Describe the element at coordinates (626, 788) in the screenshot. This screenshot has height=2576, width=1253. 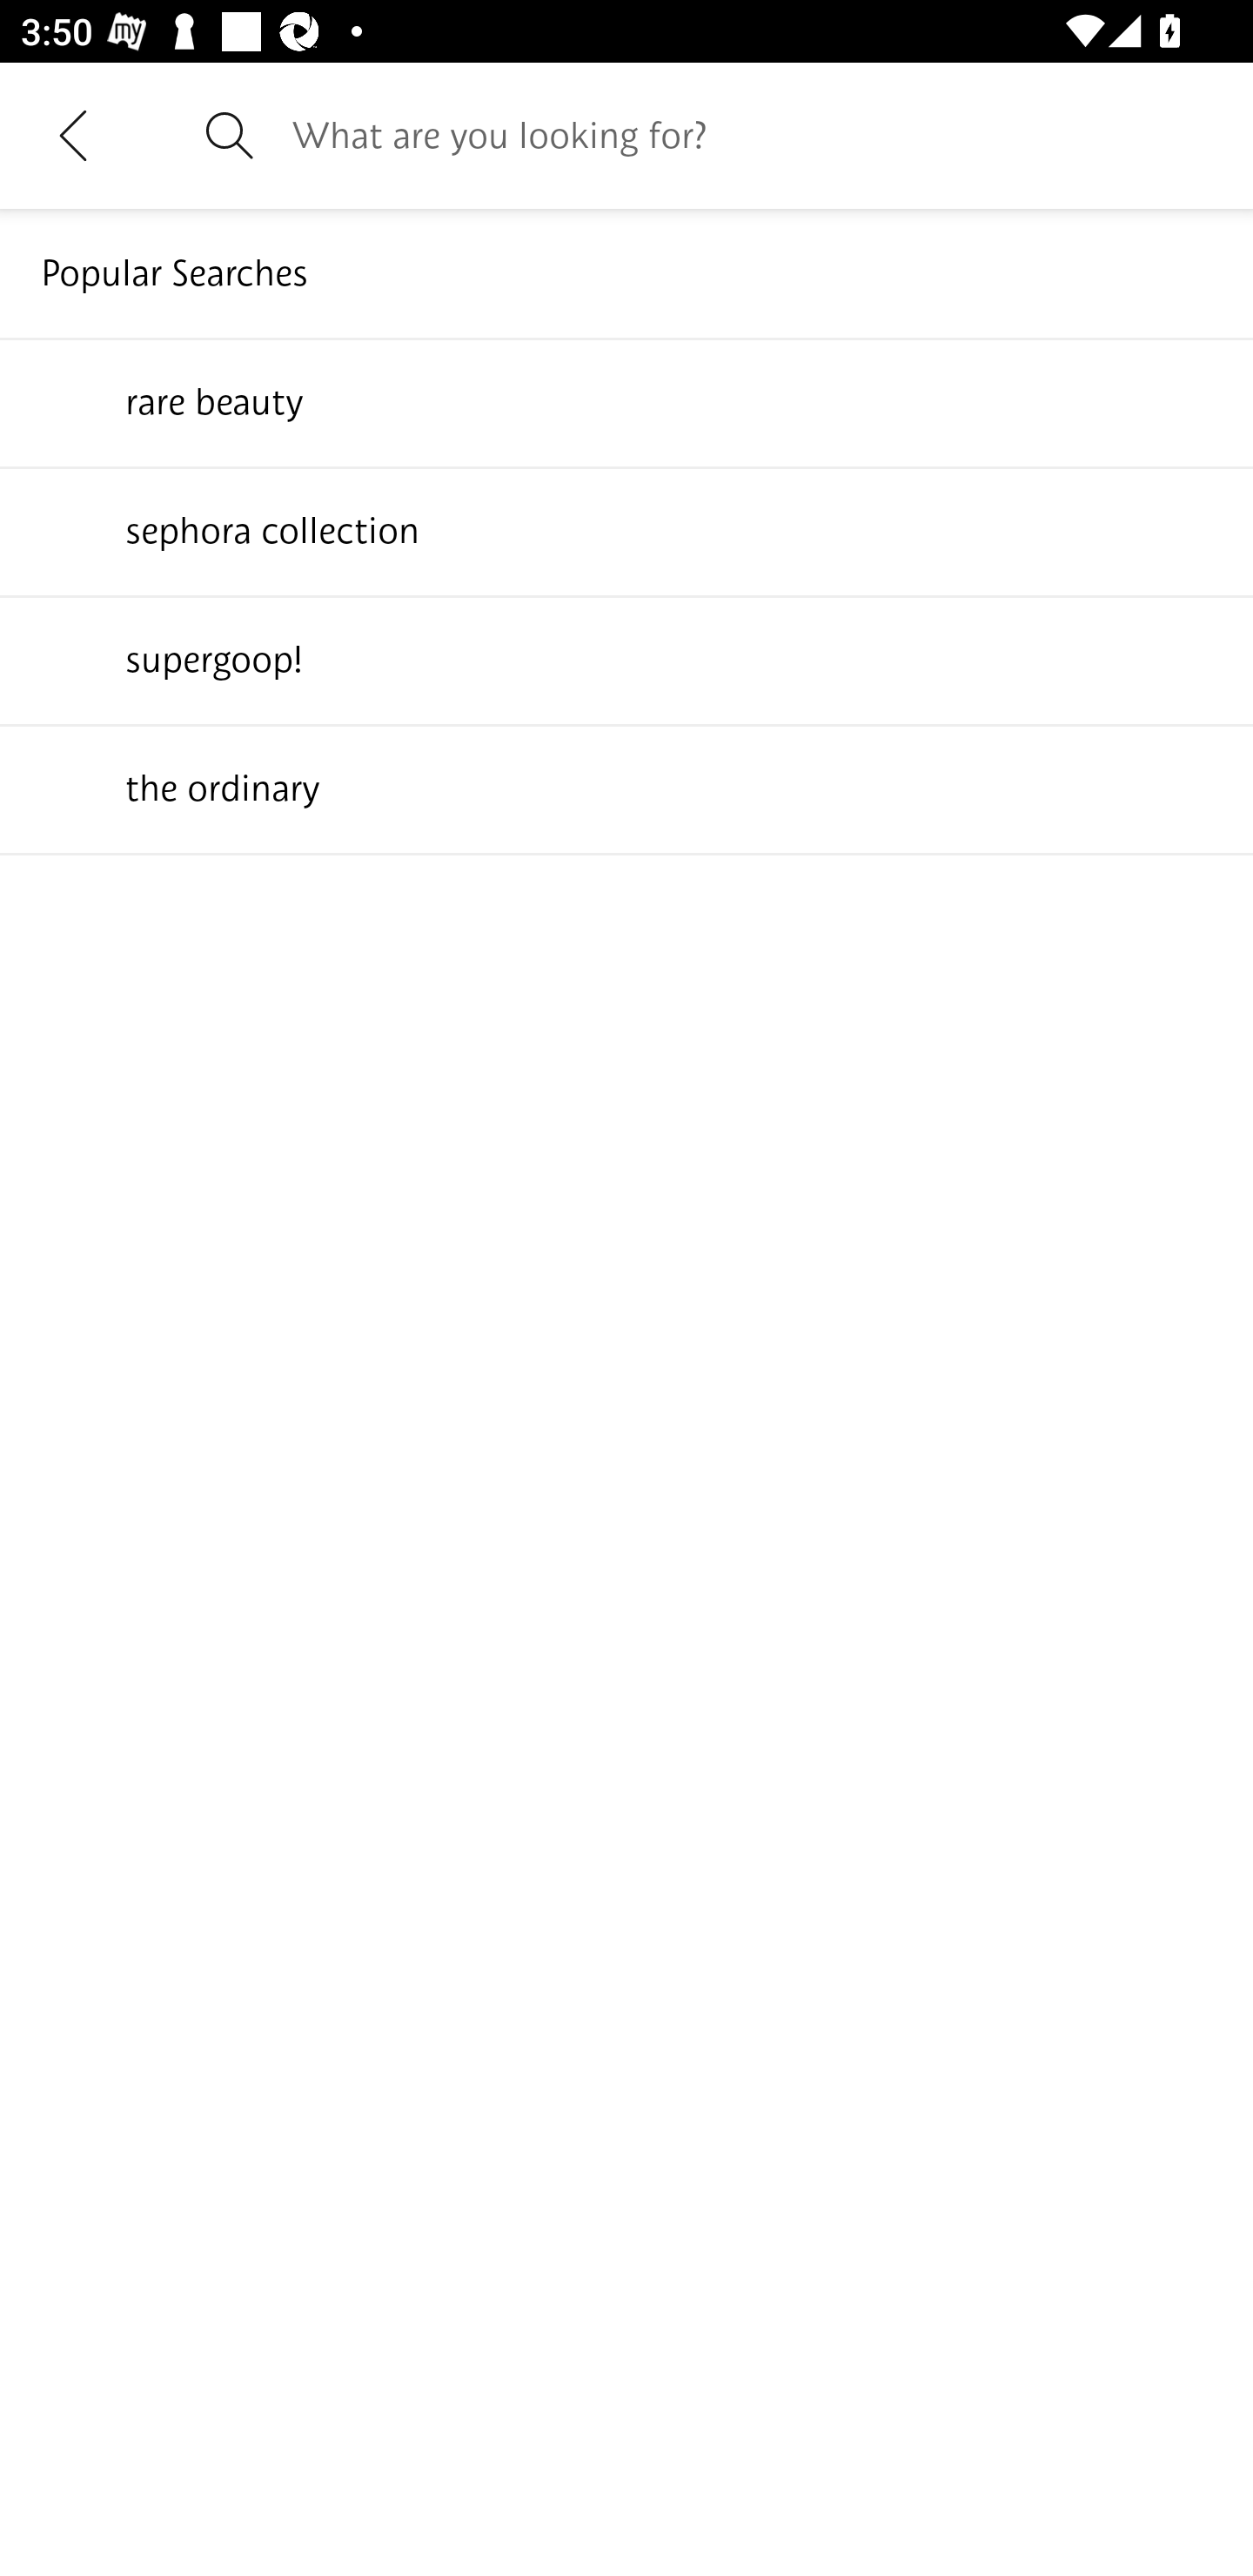
I see `the ordinary` at that location.